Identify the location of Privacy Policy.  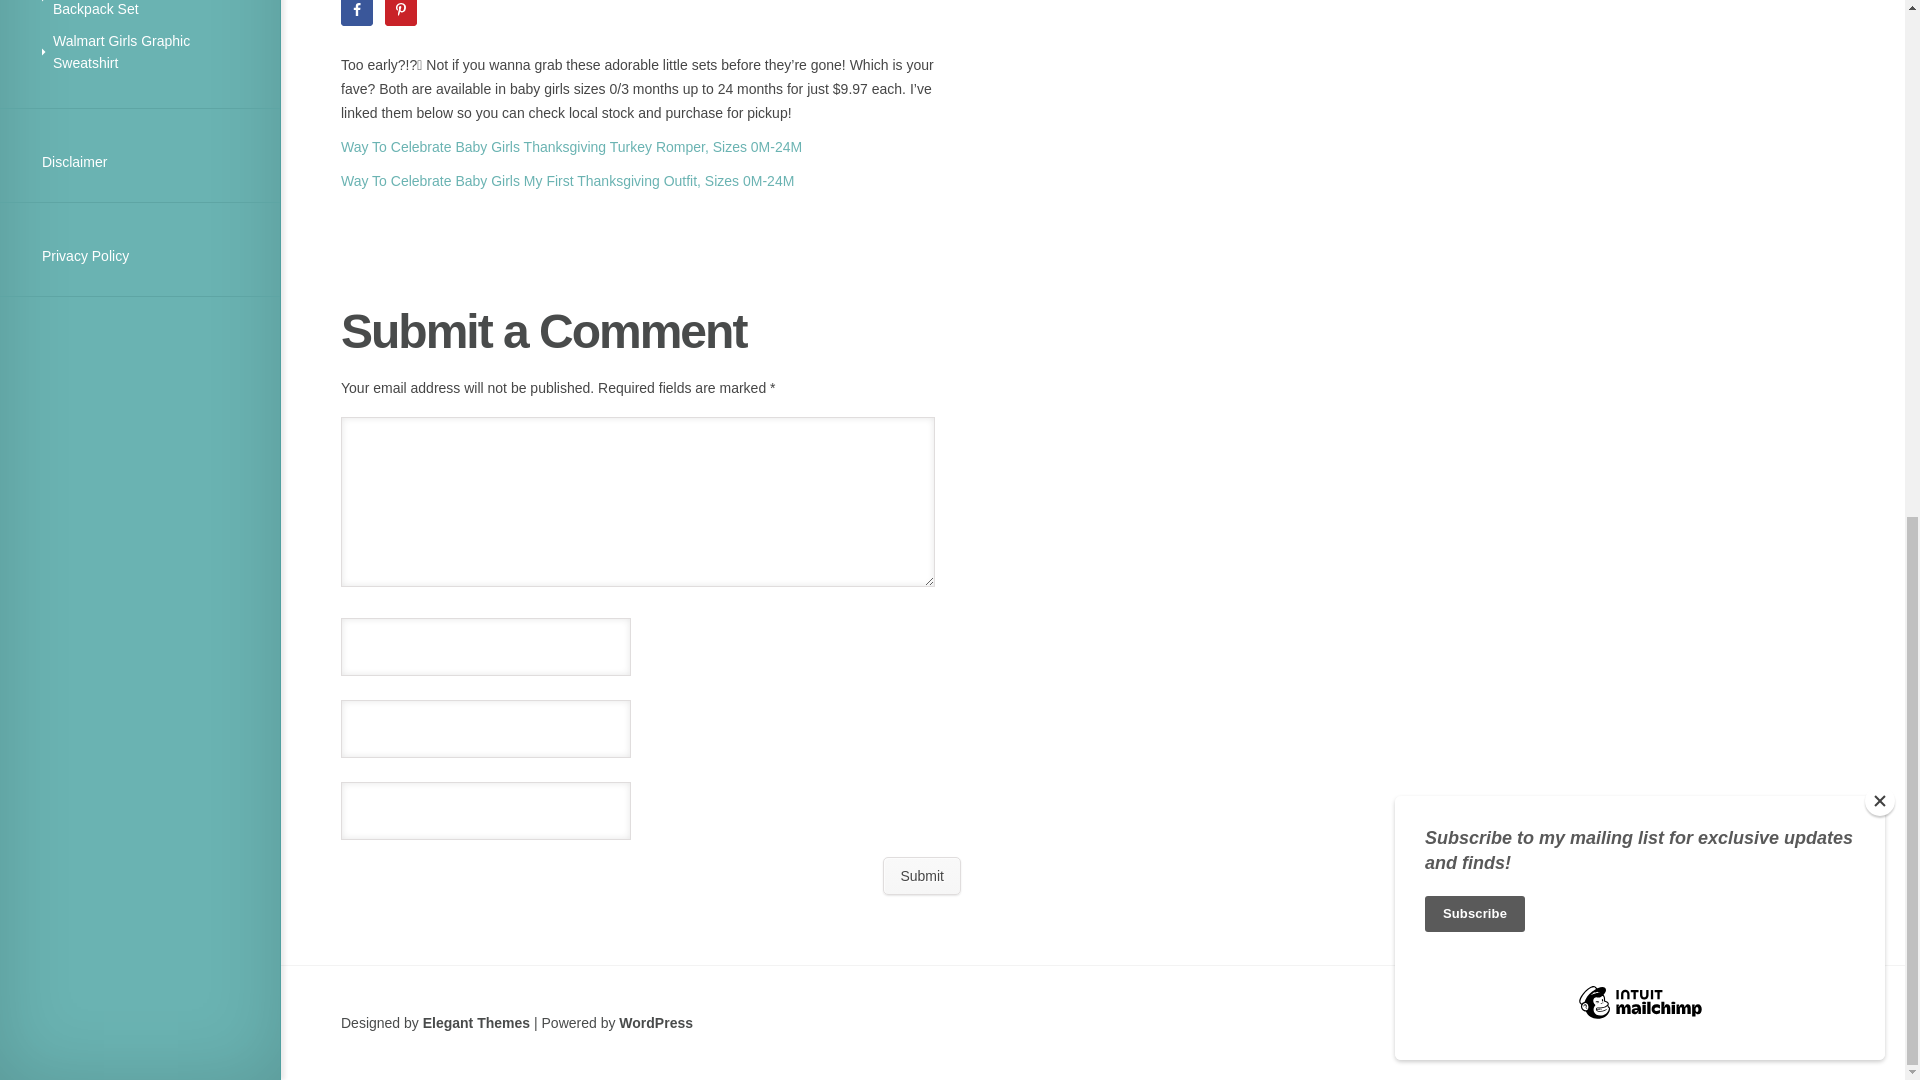
(85, 256).